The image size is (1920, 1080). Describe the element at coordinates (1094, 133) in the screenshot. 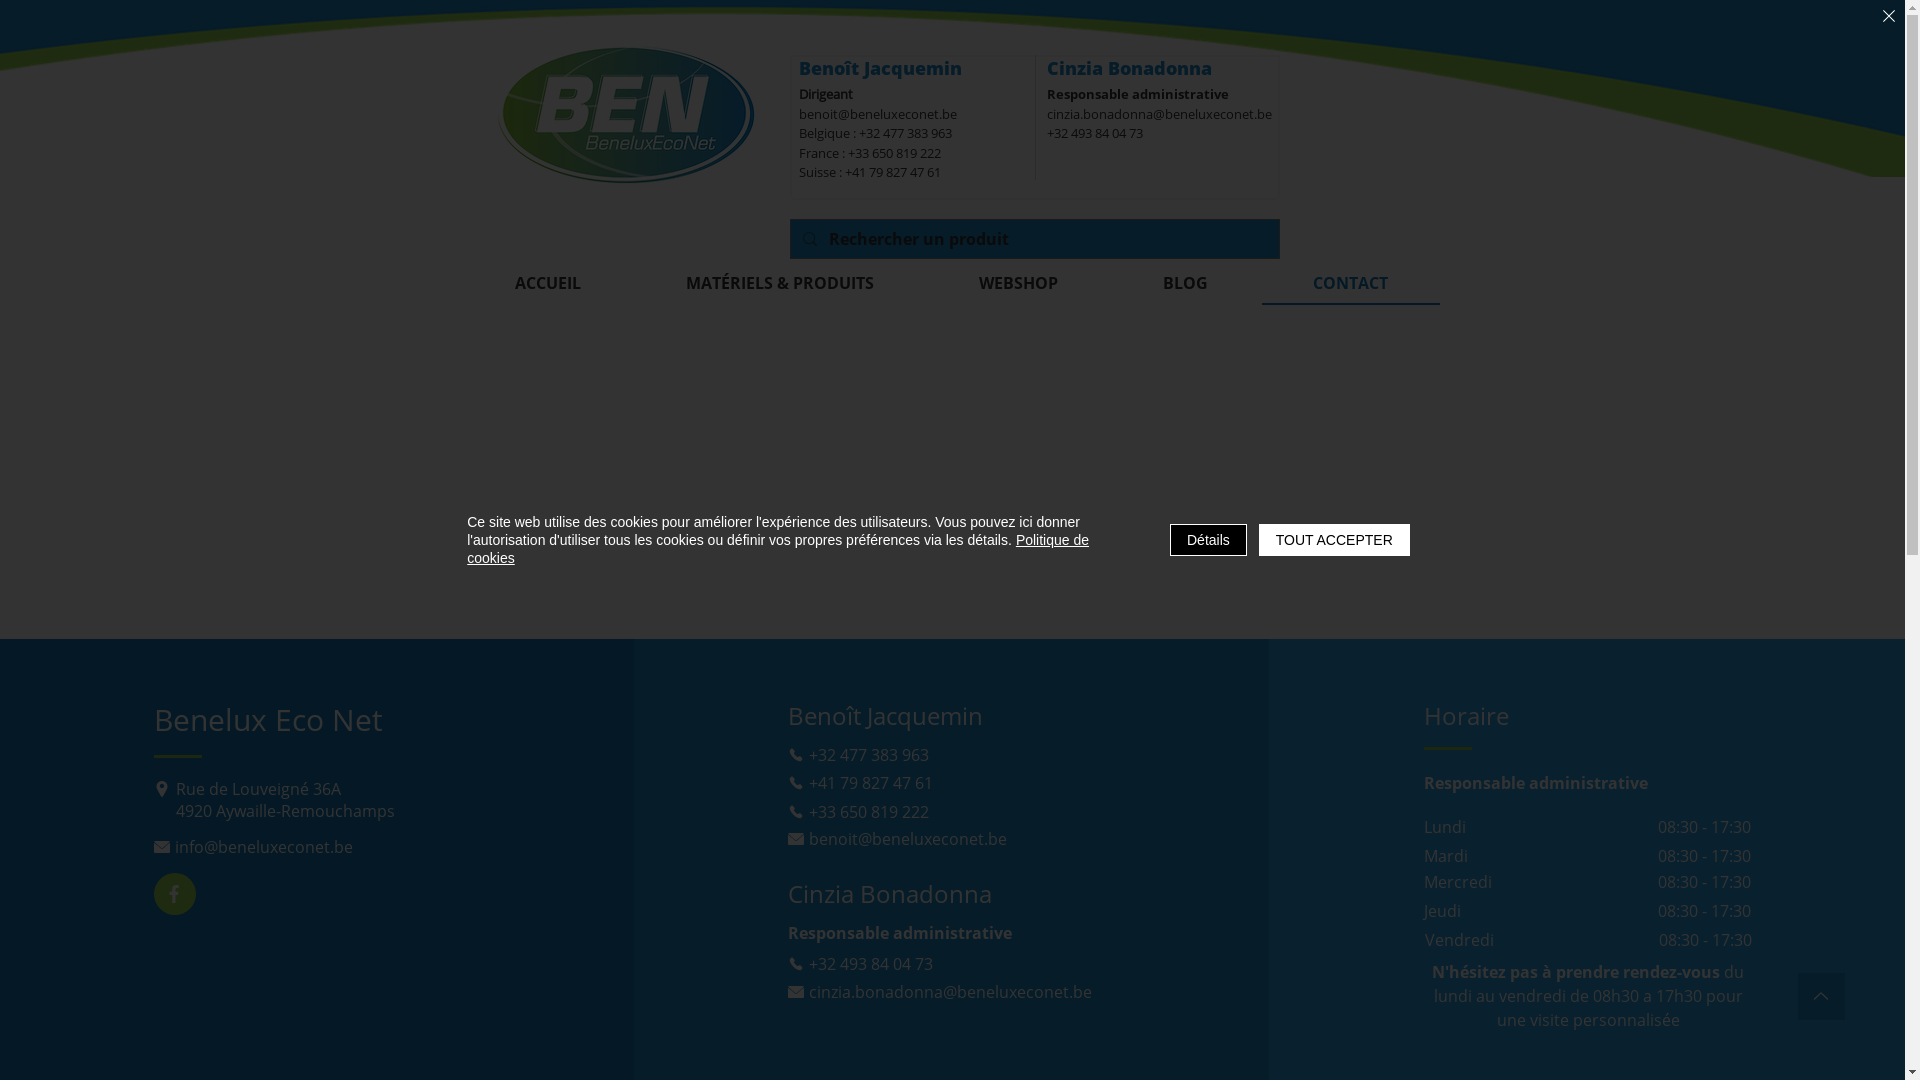

I see `+32 493 84 04 73` at that location.